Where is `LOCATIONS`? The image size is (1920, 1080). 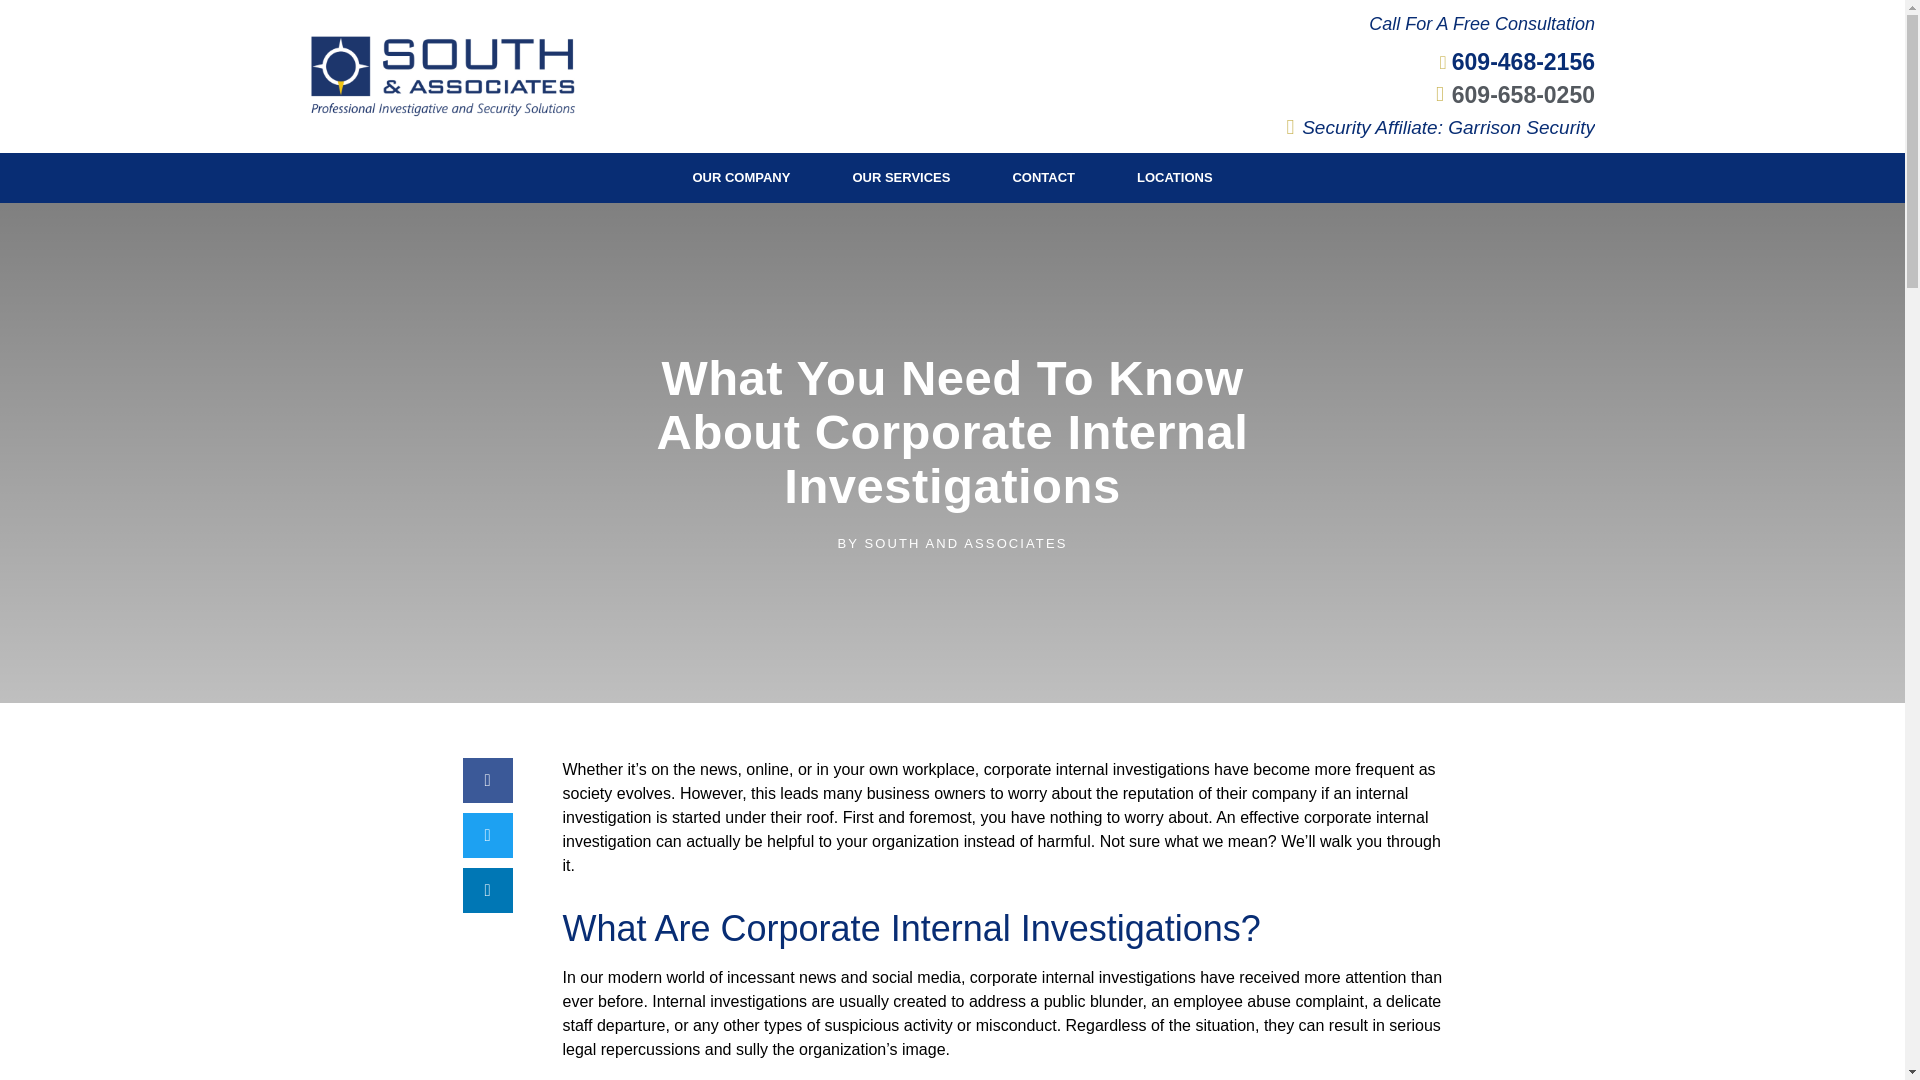 LOCATIONS is located at coordinates (1174, 178).